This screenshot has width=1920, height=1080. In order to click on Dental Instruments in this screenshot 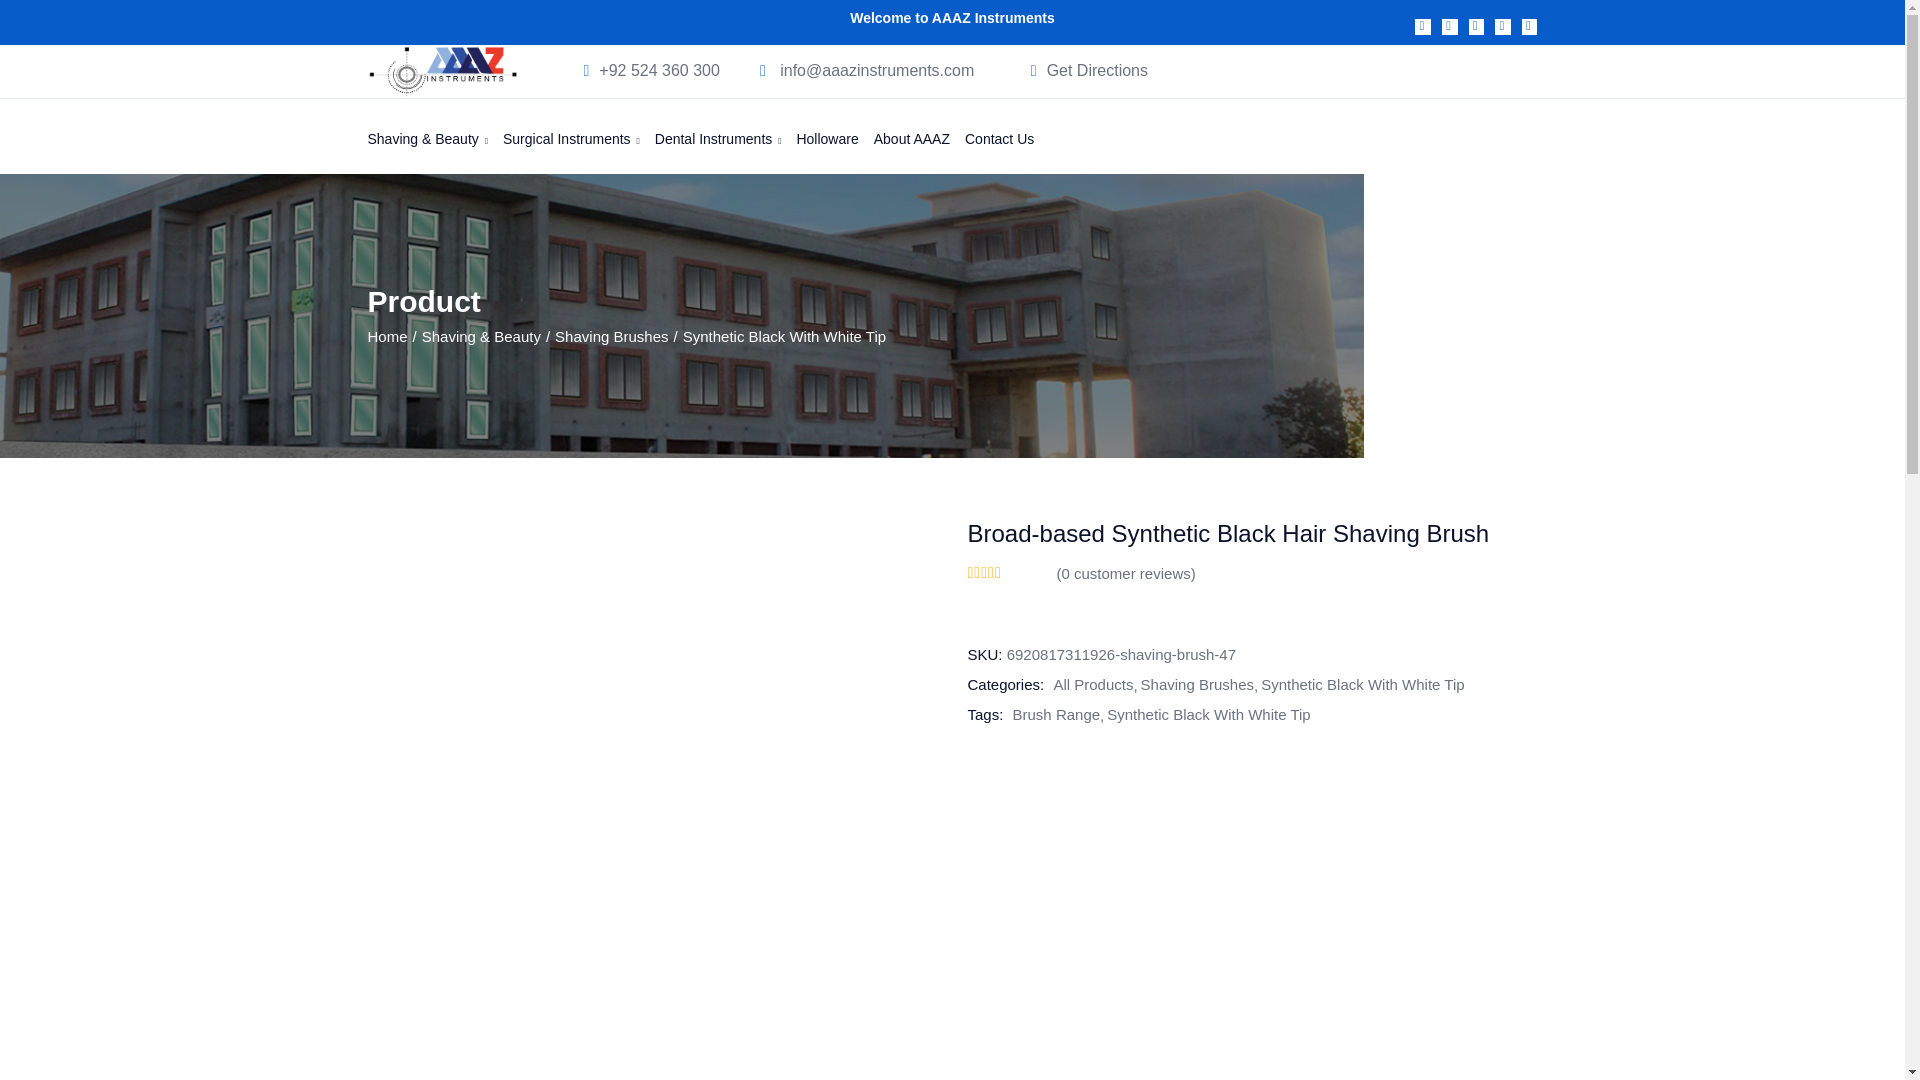, I will do `click(725, 132)`.